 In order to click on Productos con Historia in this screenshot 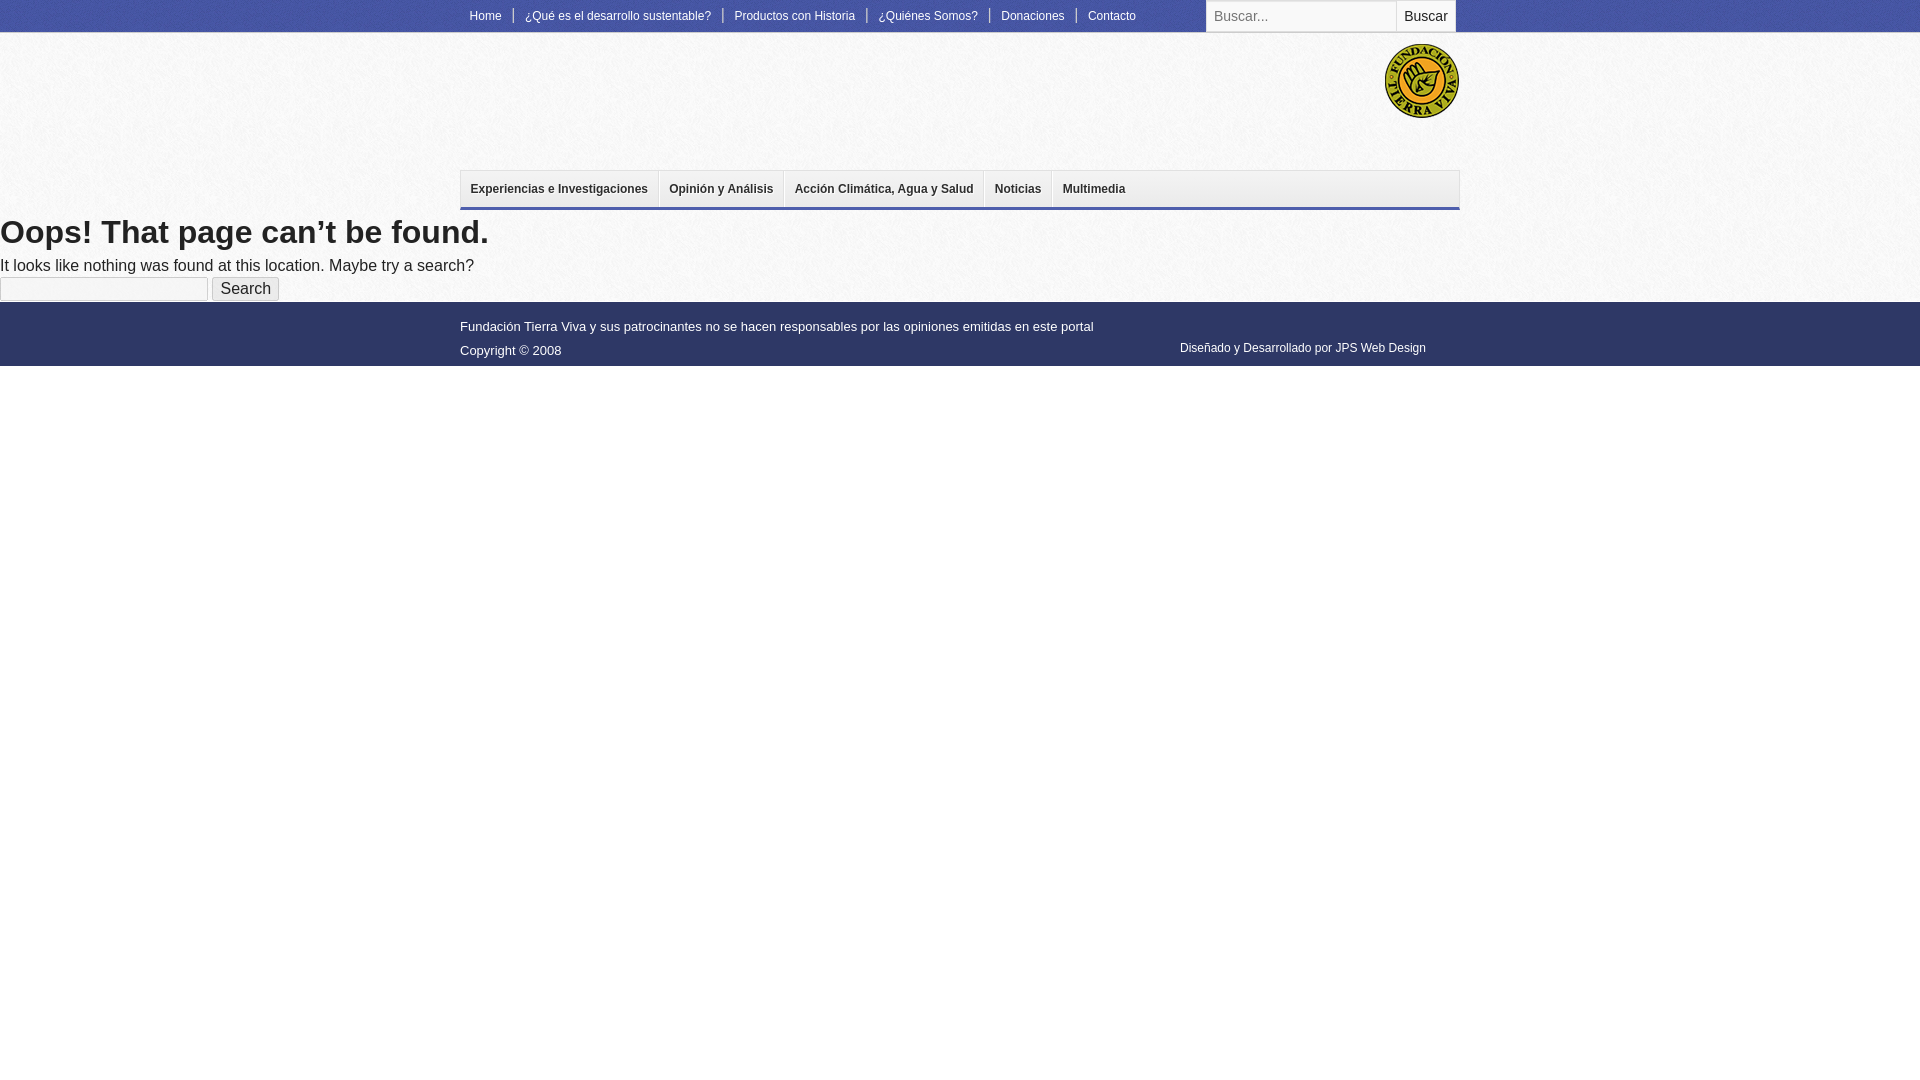, I will do `click(795, 16)`.